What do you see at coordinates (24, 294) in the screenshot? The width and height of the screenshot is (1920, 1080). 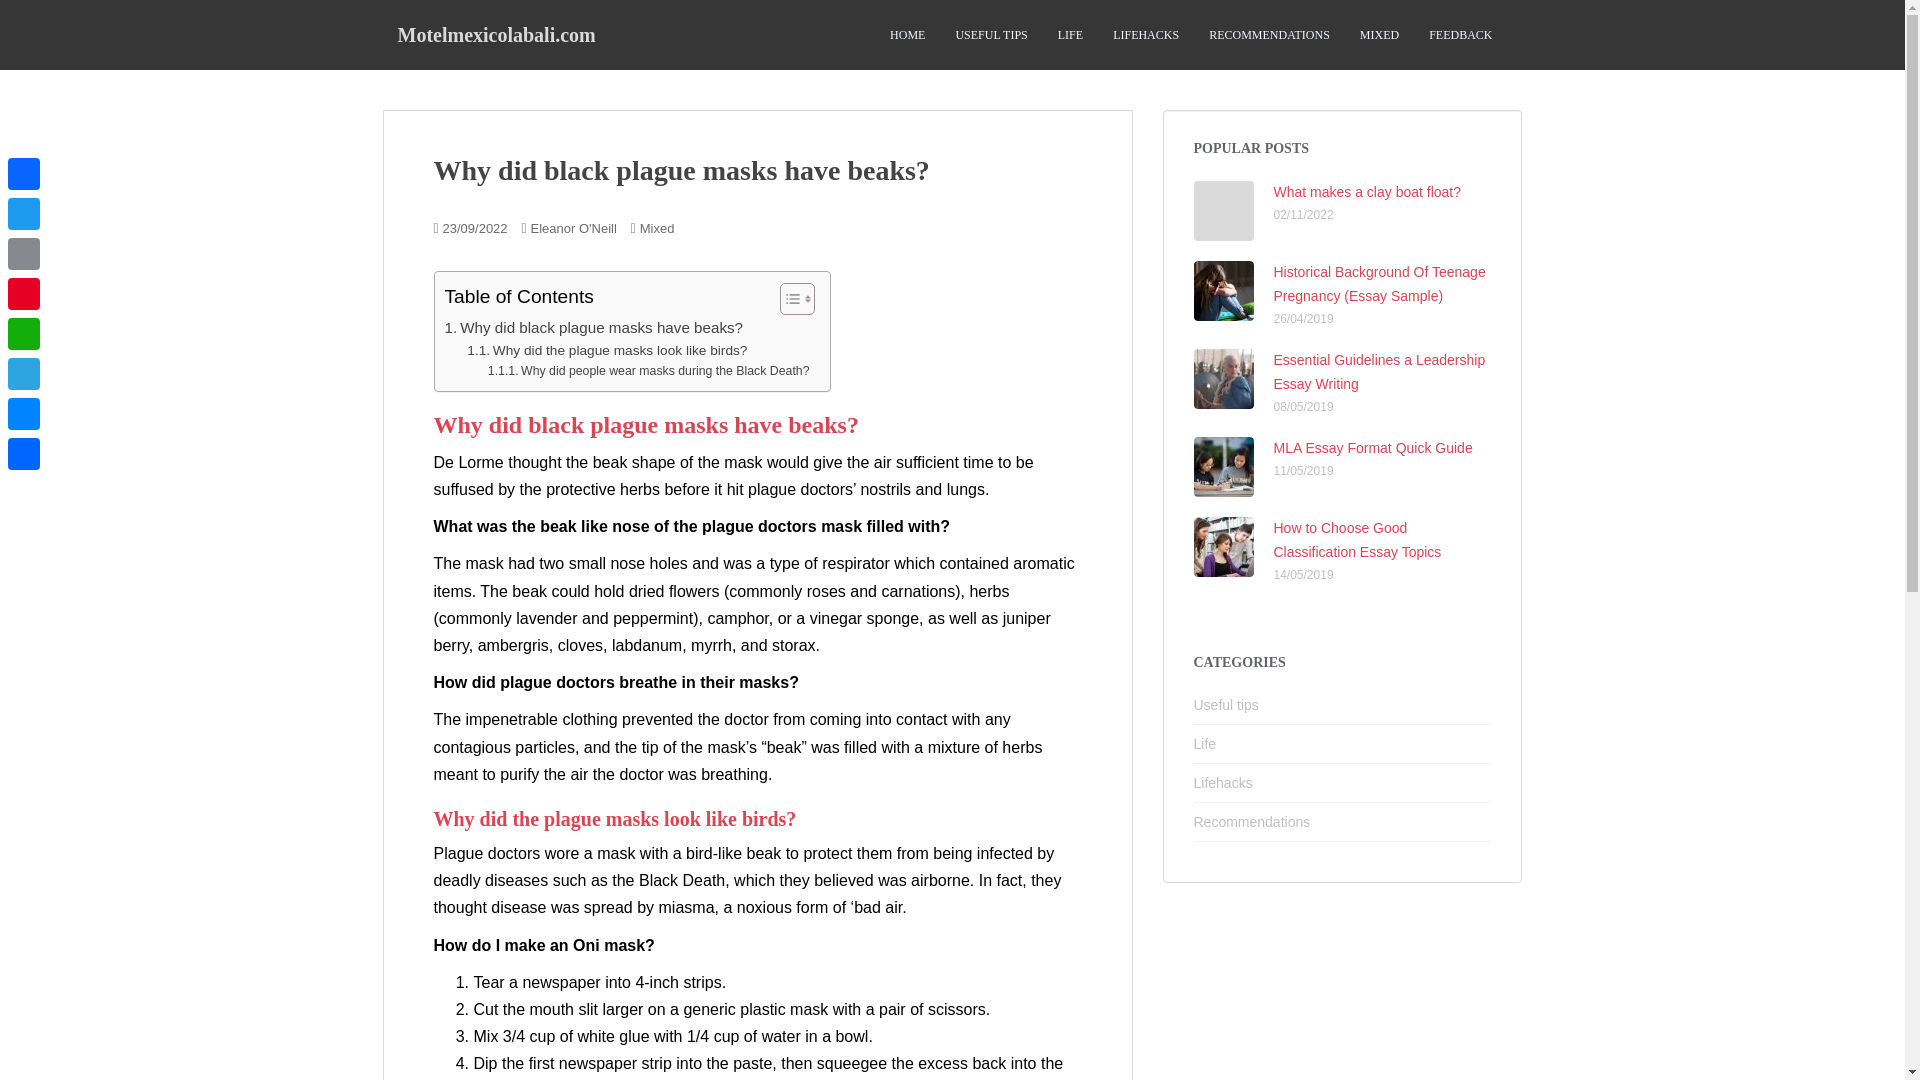 I see `Pinterest` at bounding box center [24, 294].